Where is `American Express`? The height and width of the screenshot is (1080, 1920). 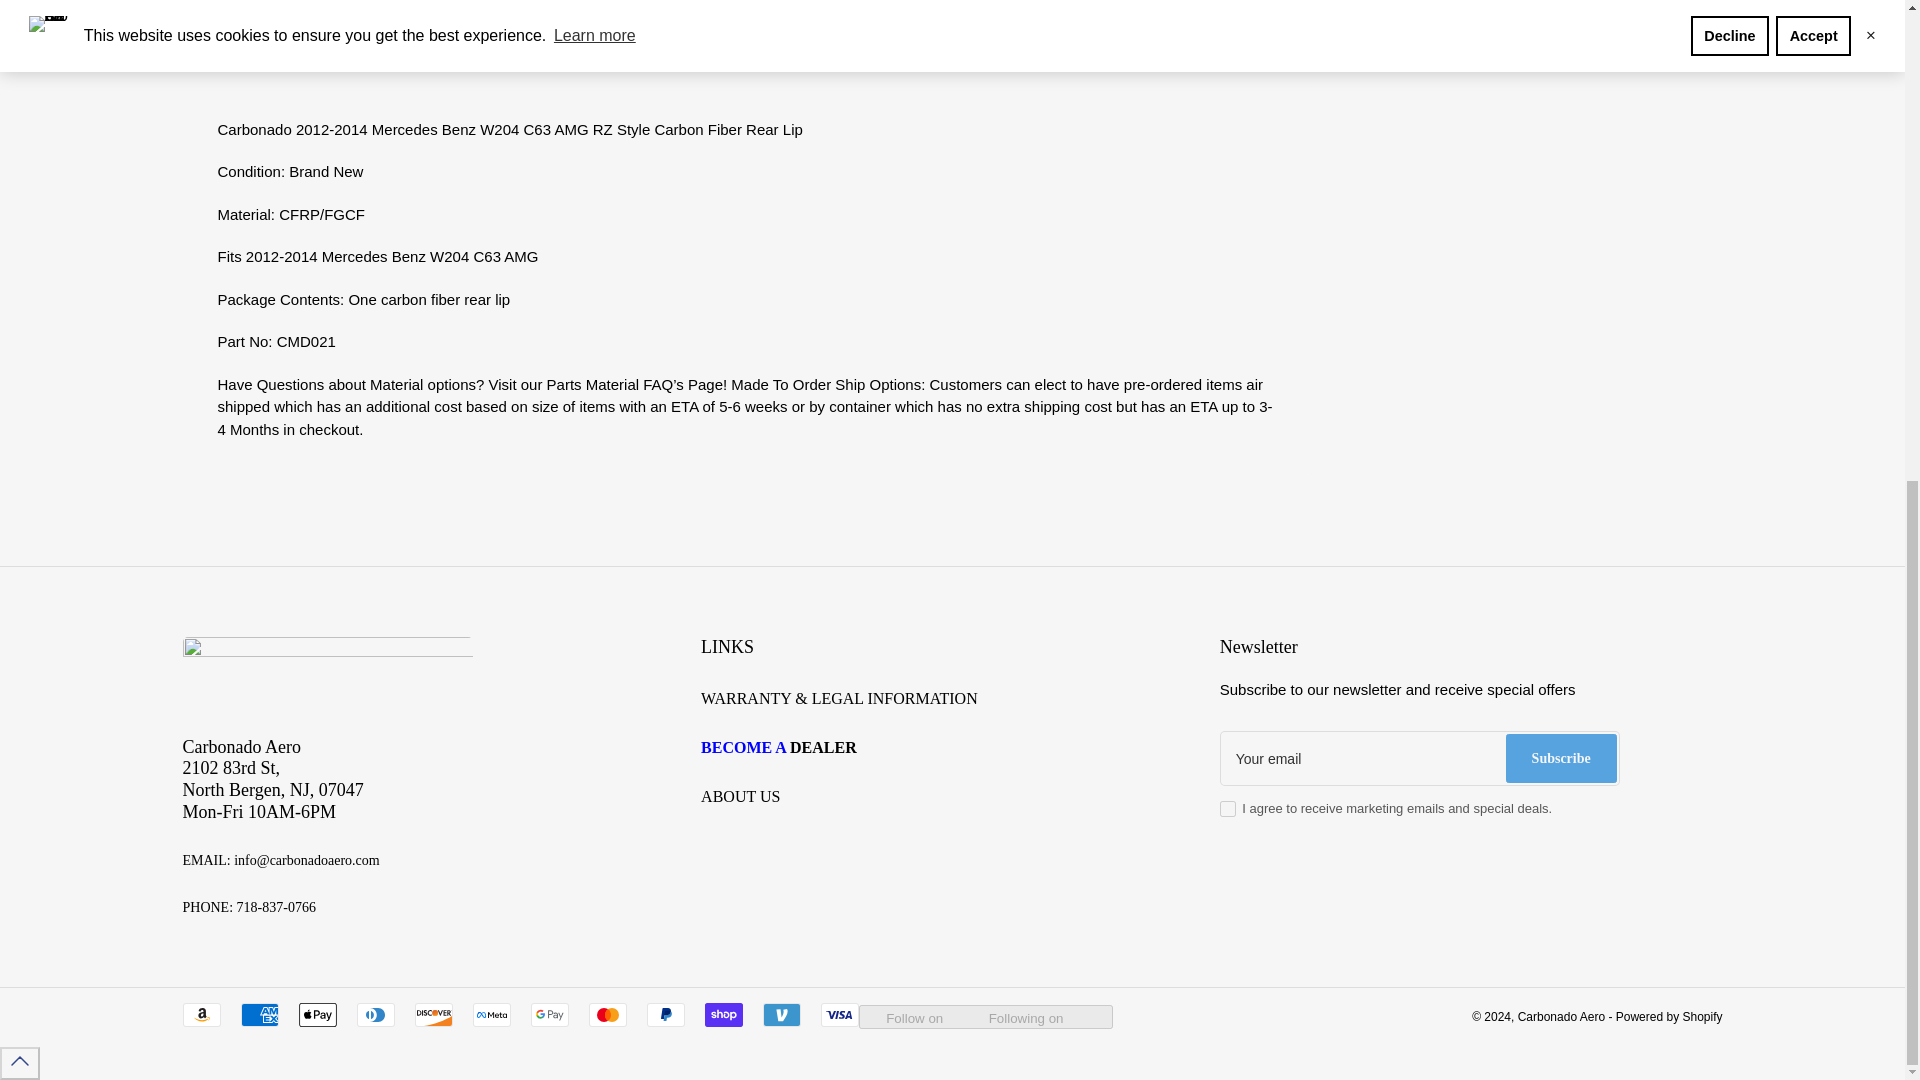 American Express is located at coordinates (259, 1015).